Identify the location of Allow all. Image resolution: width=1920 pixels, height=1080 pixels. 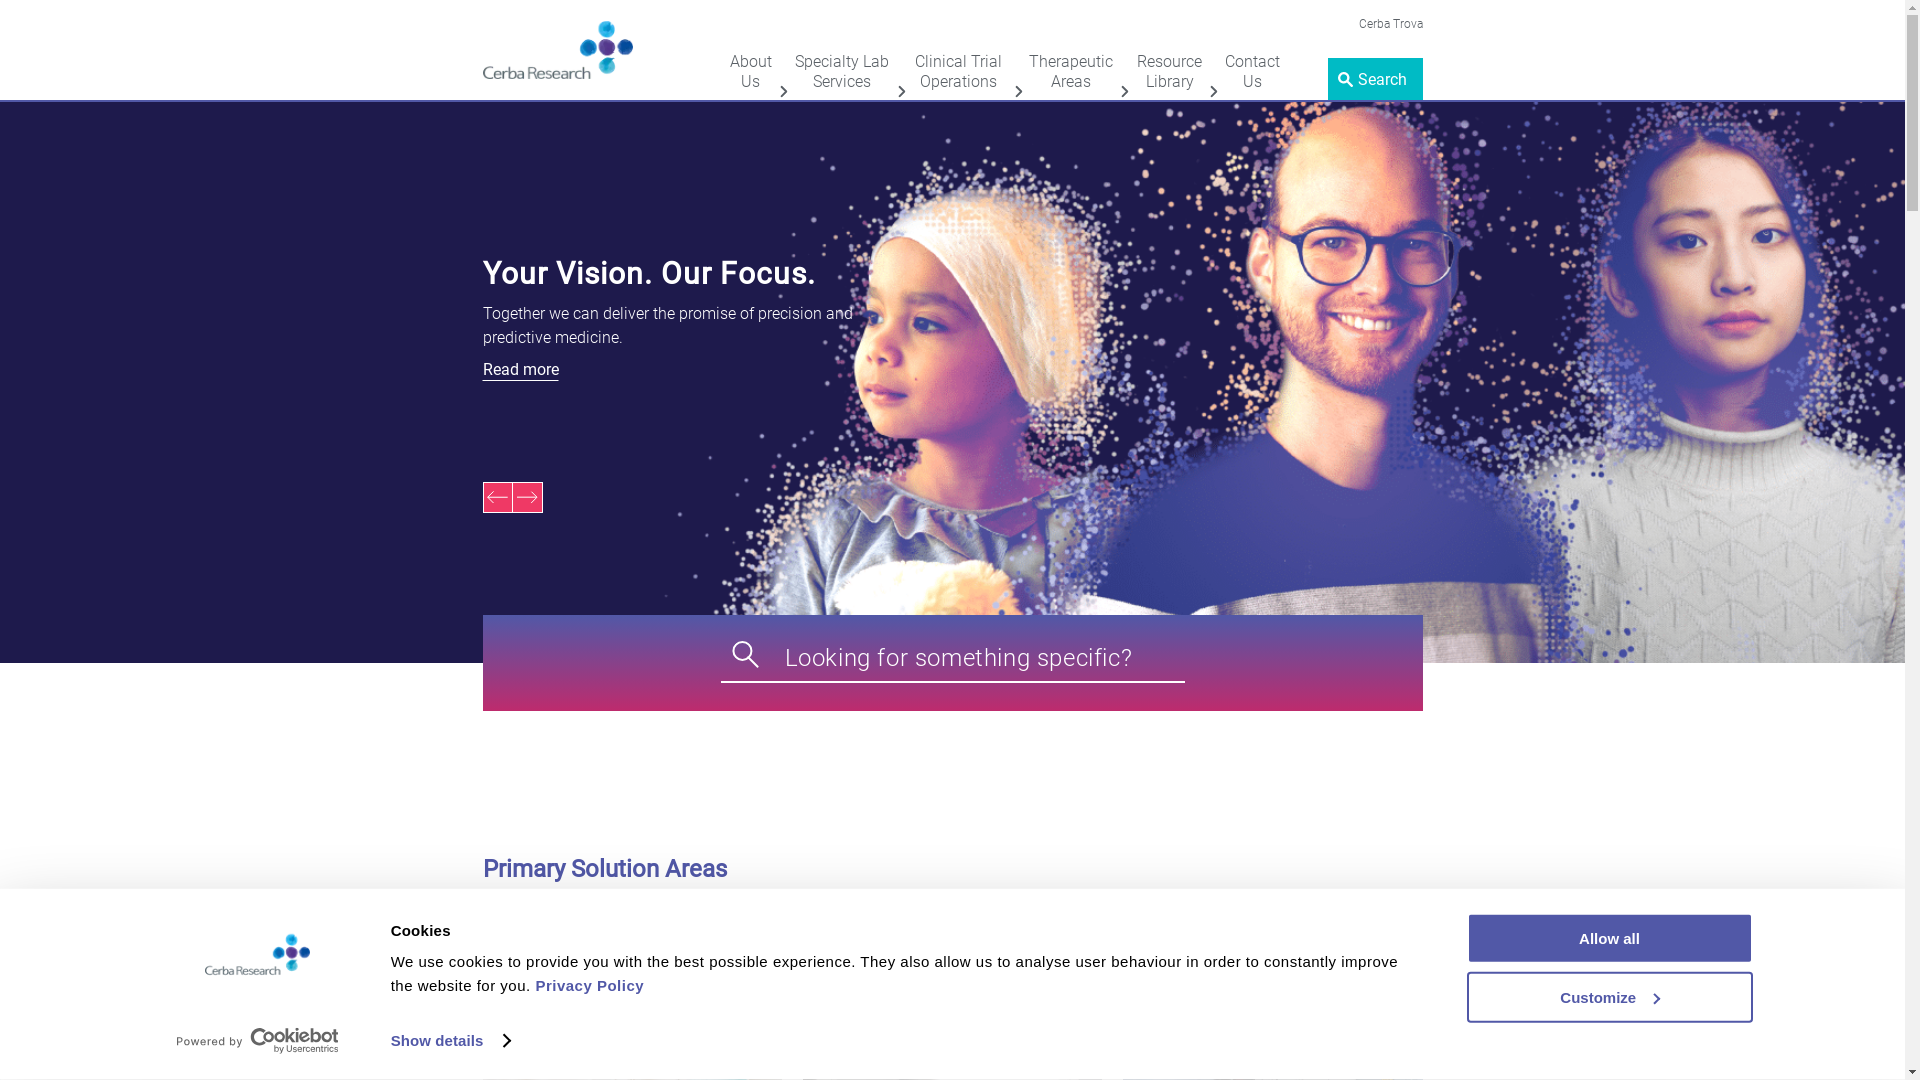
(1609, 938).